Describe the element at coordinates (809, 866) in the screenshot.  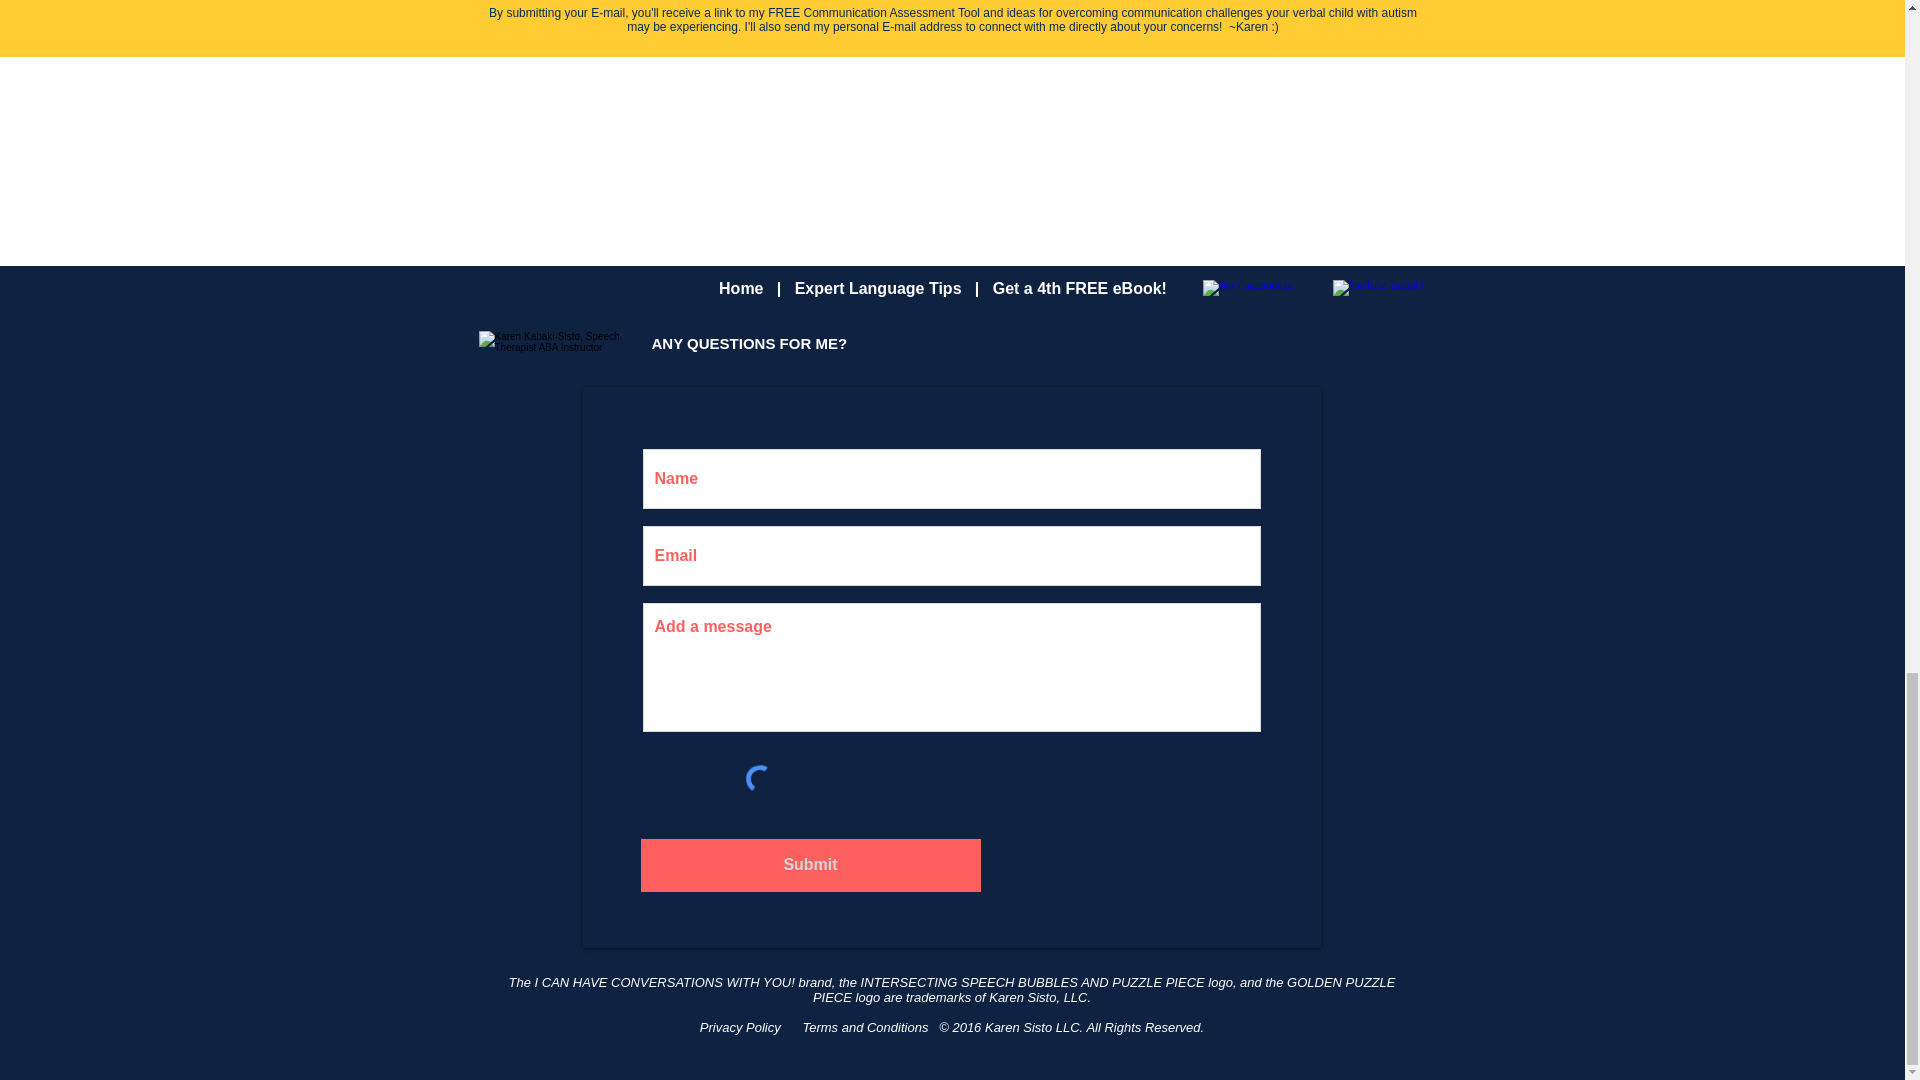
I see `Submit` at that location.